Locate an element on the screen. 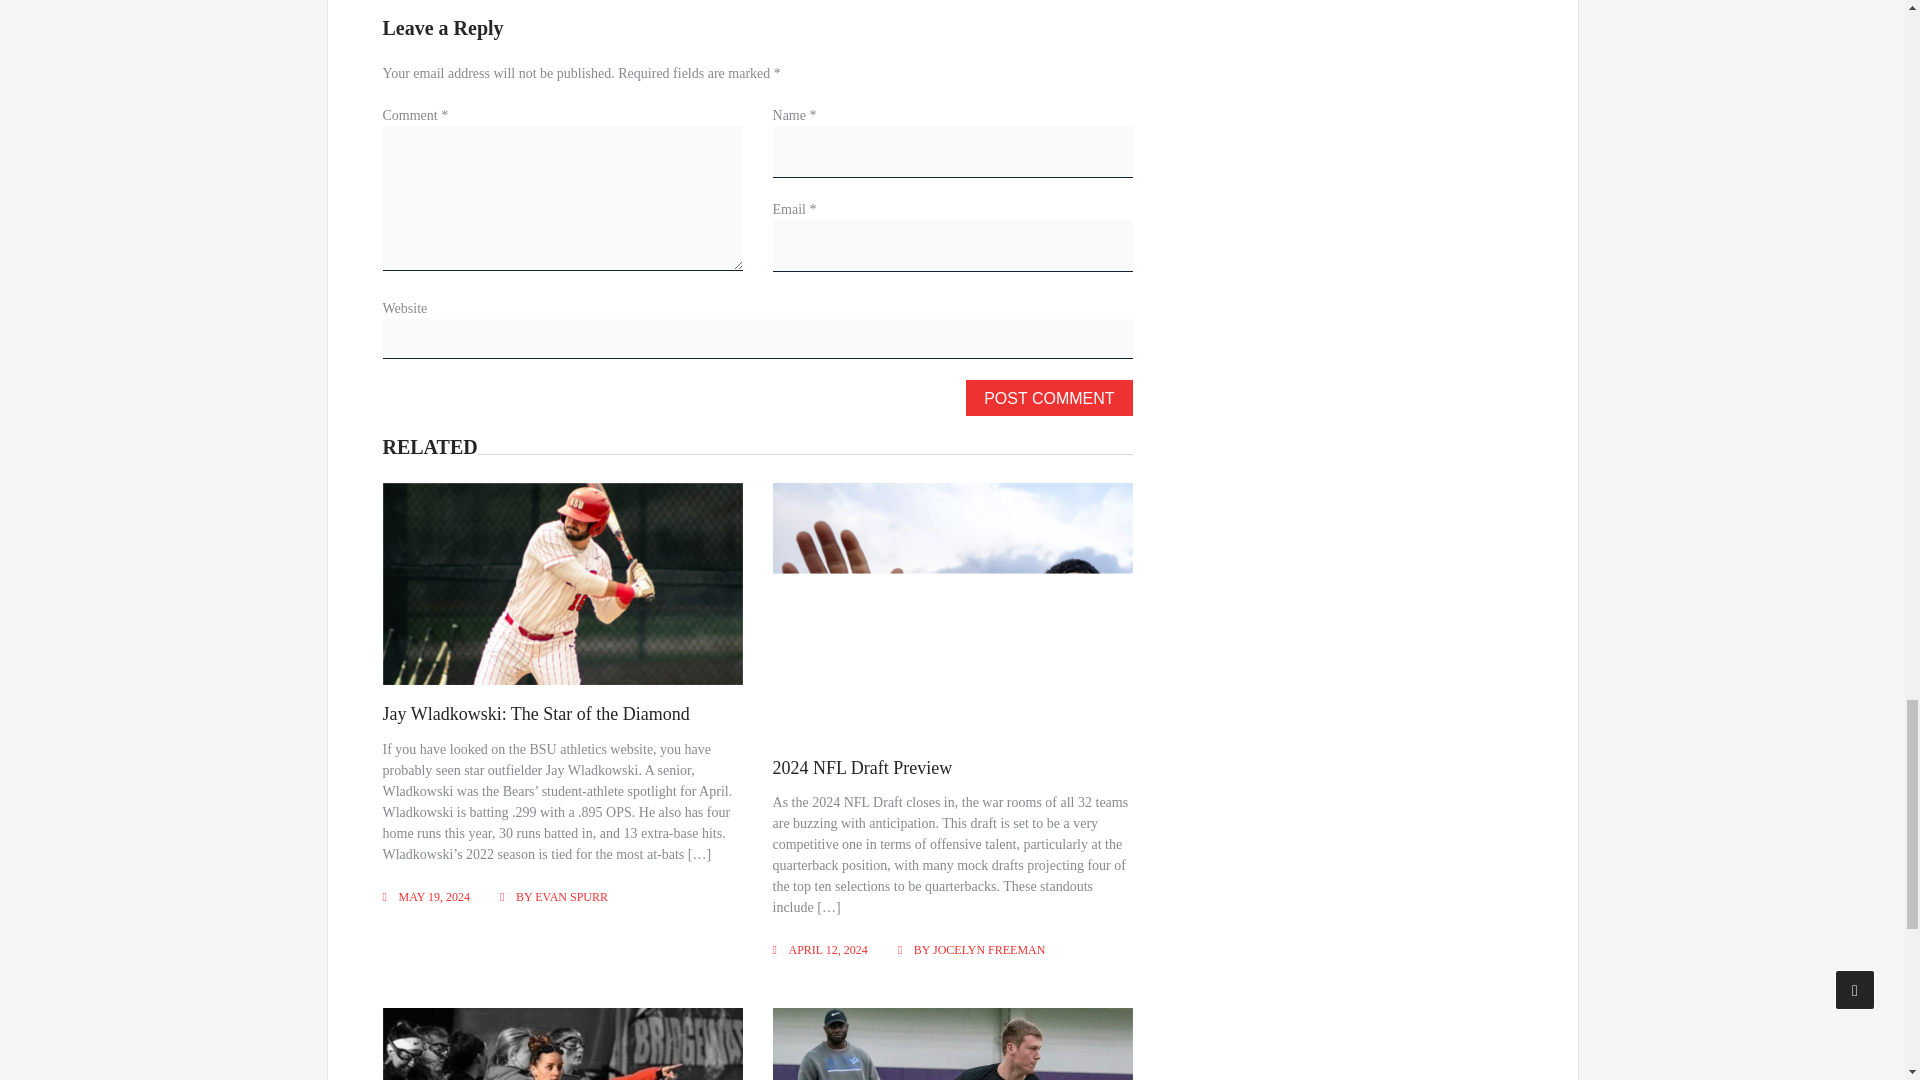 The width and height of the screenshot is (1920, 1080). EVAN SPURR is located at coordinates (572, 896).